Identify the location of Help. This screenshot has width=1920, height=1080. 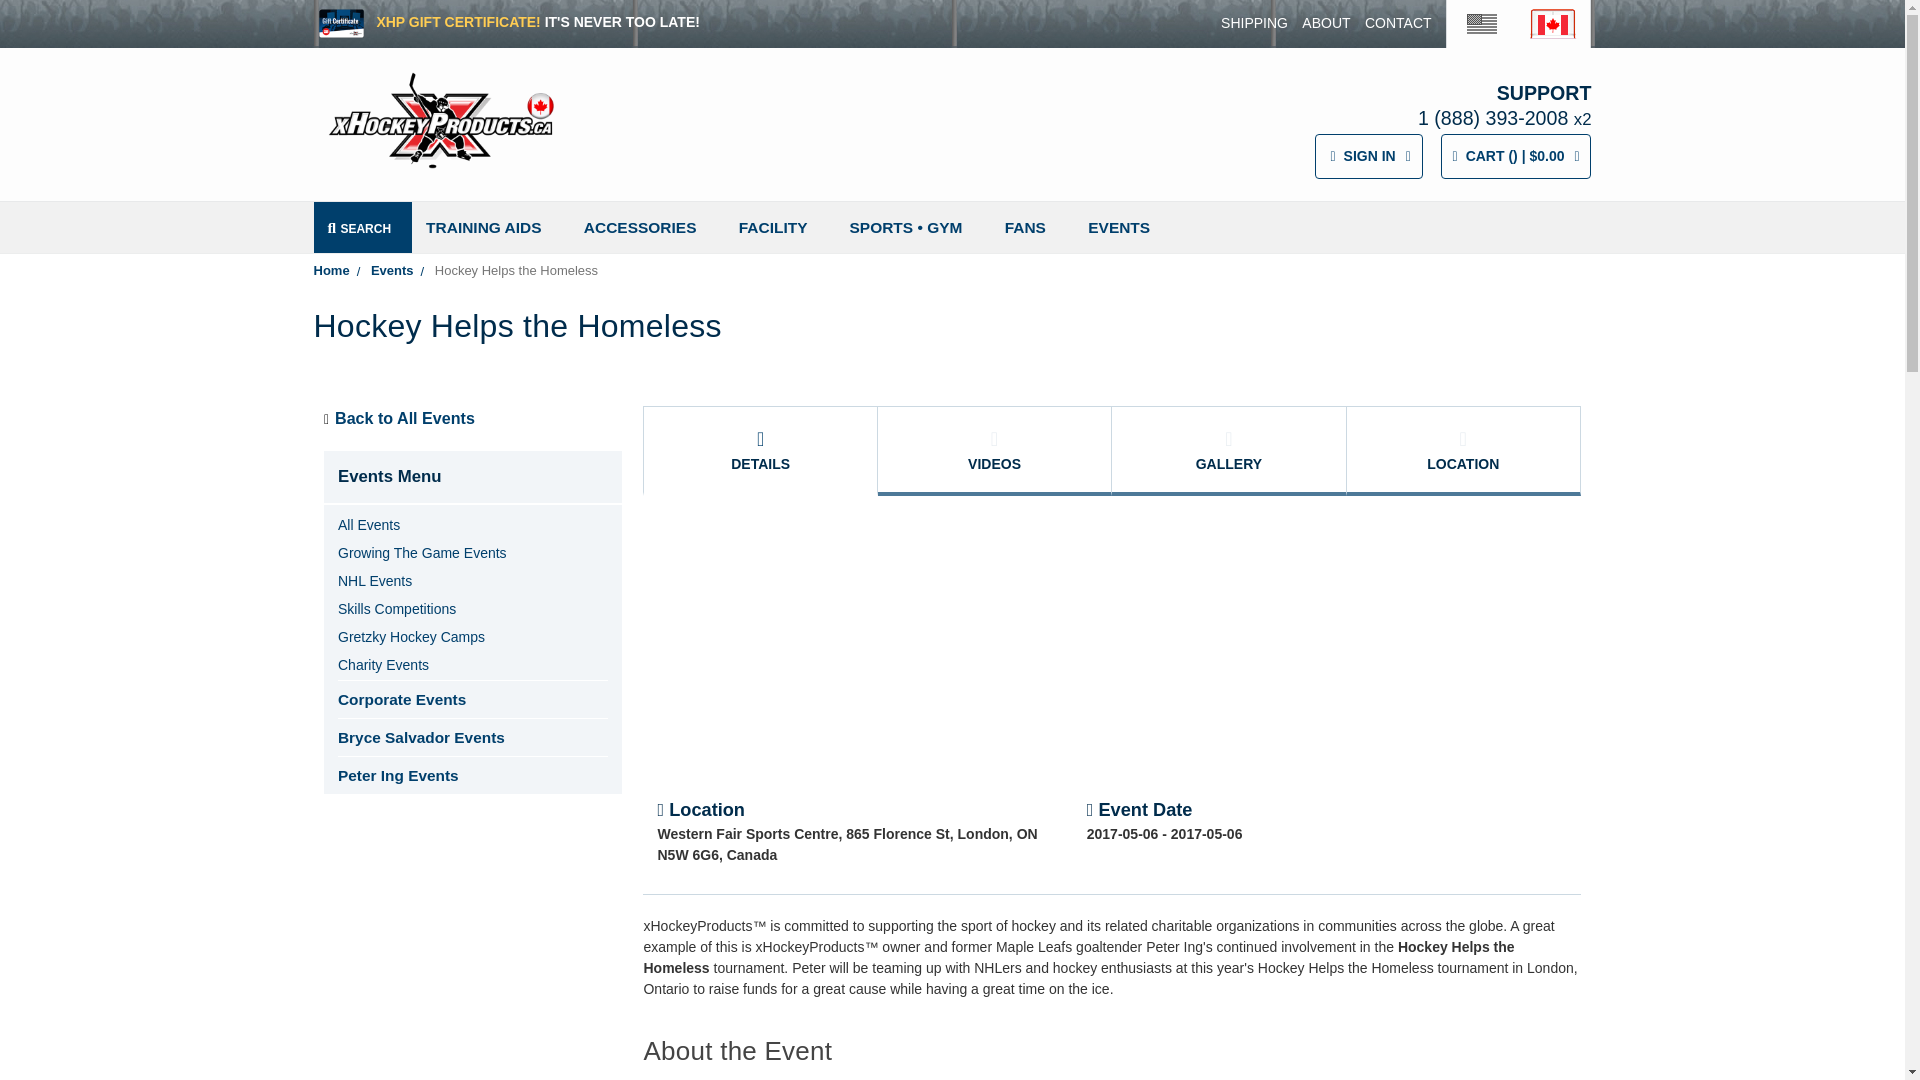
(1254, 23).